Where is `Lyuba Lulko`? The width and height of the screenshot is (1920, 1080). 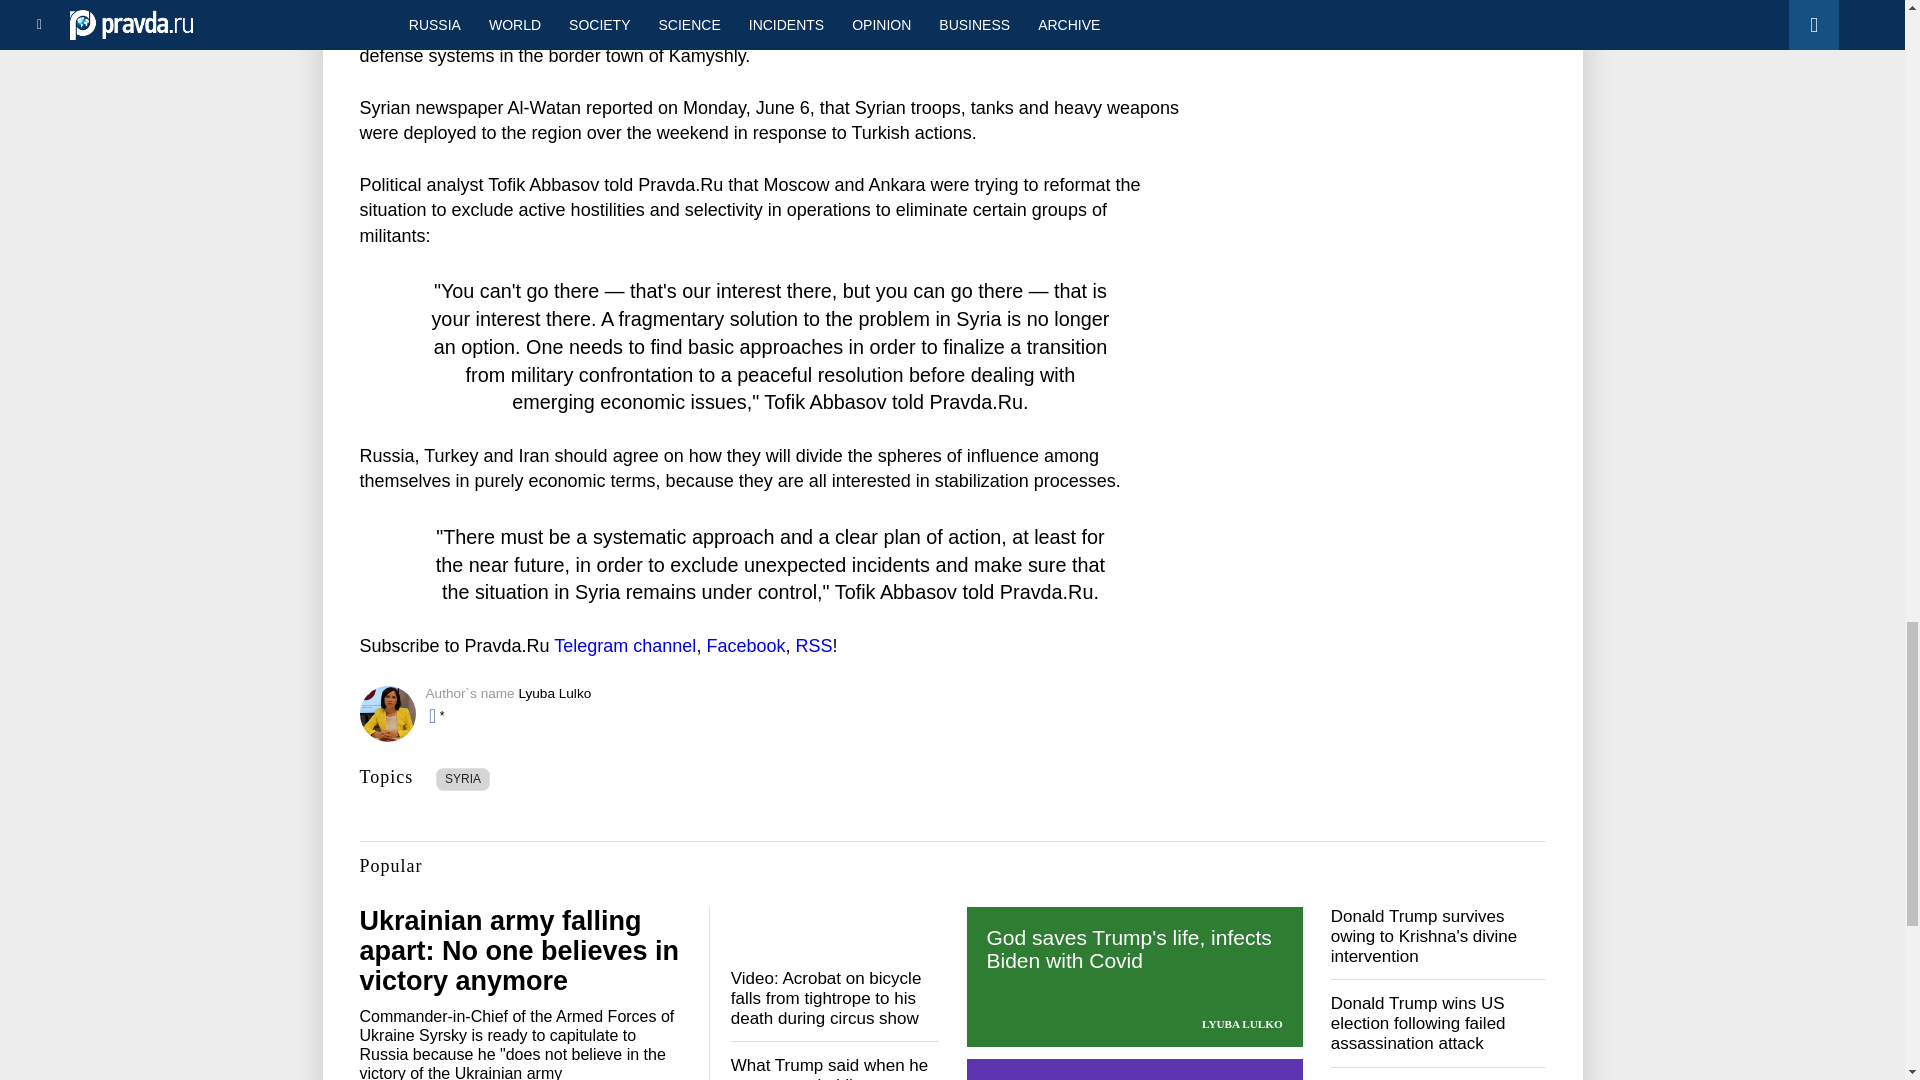 Lyuba Lulko is located at coordinates (554, 692).